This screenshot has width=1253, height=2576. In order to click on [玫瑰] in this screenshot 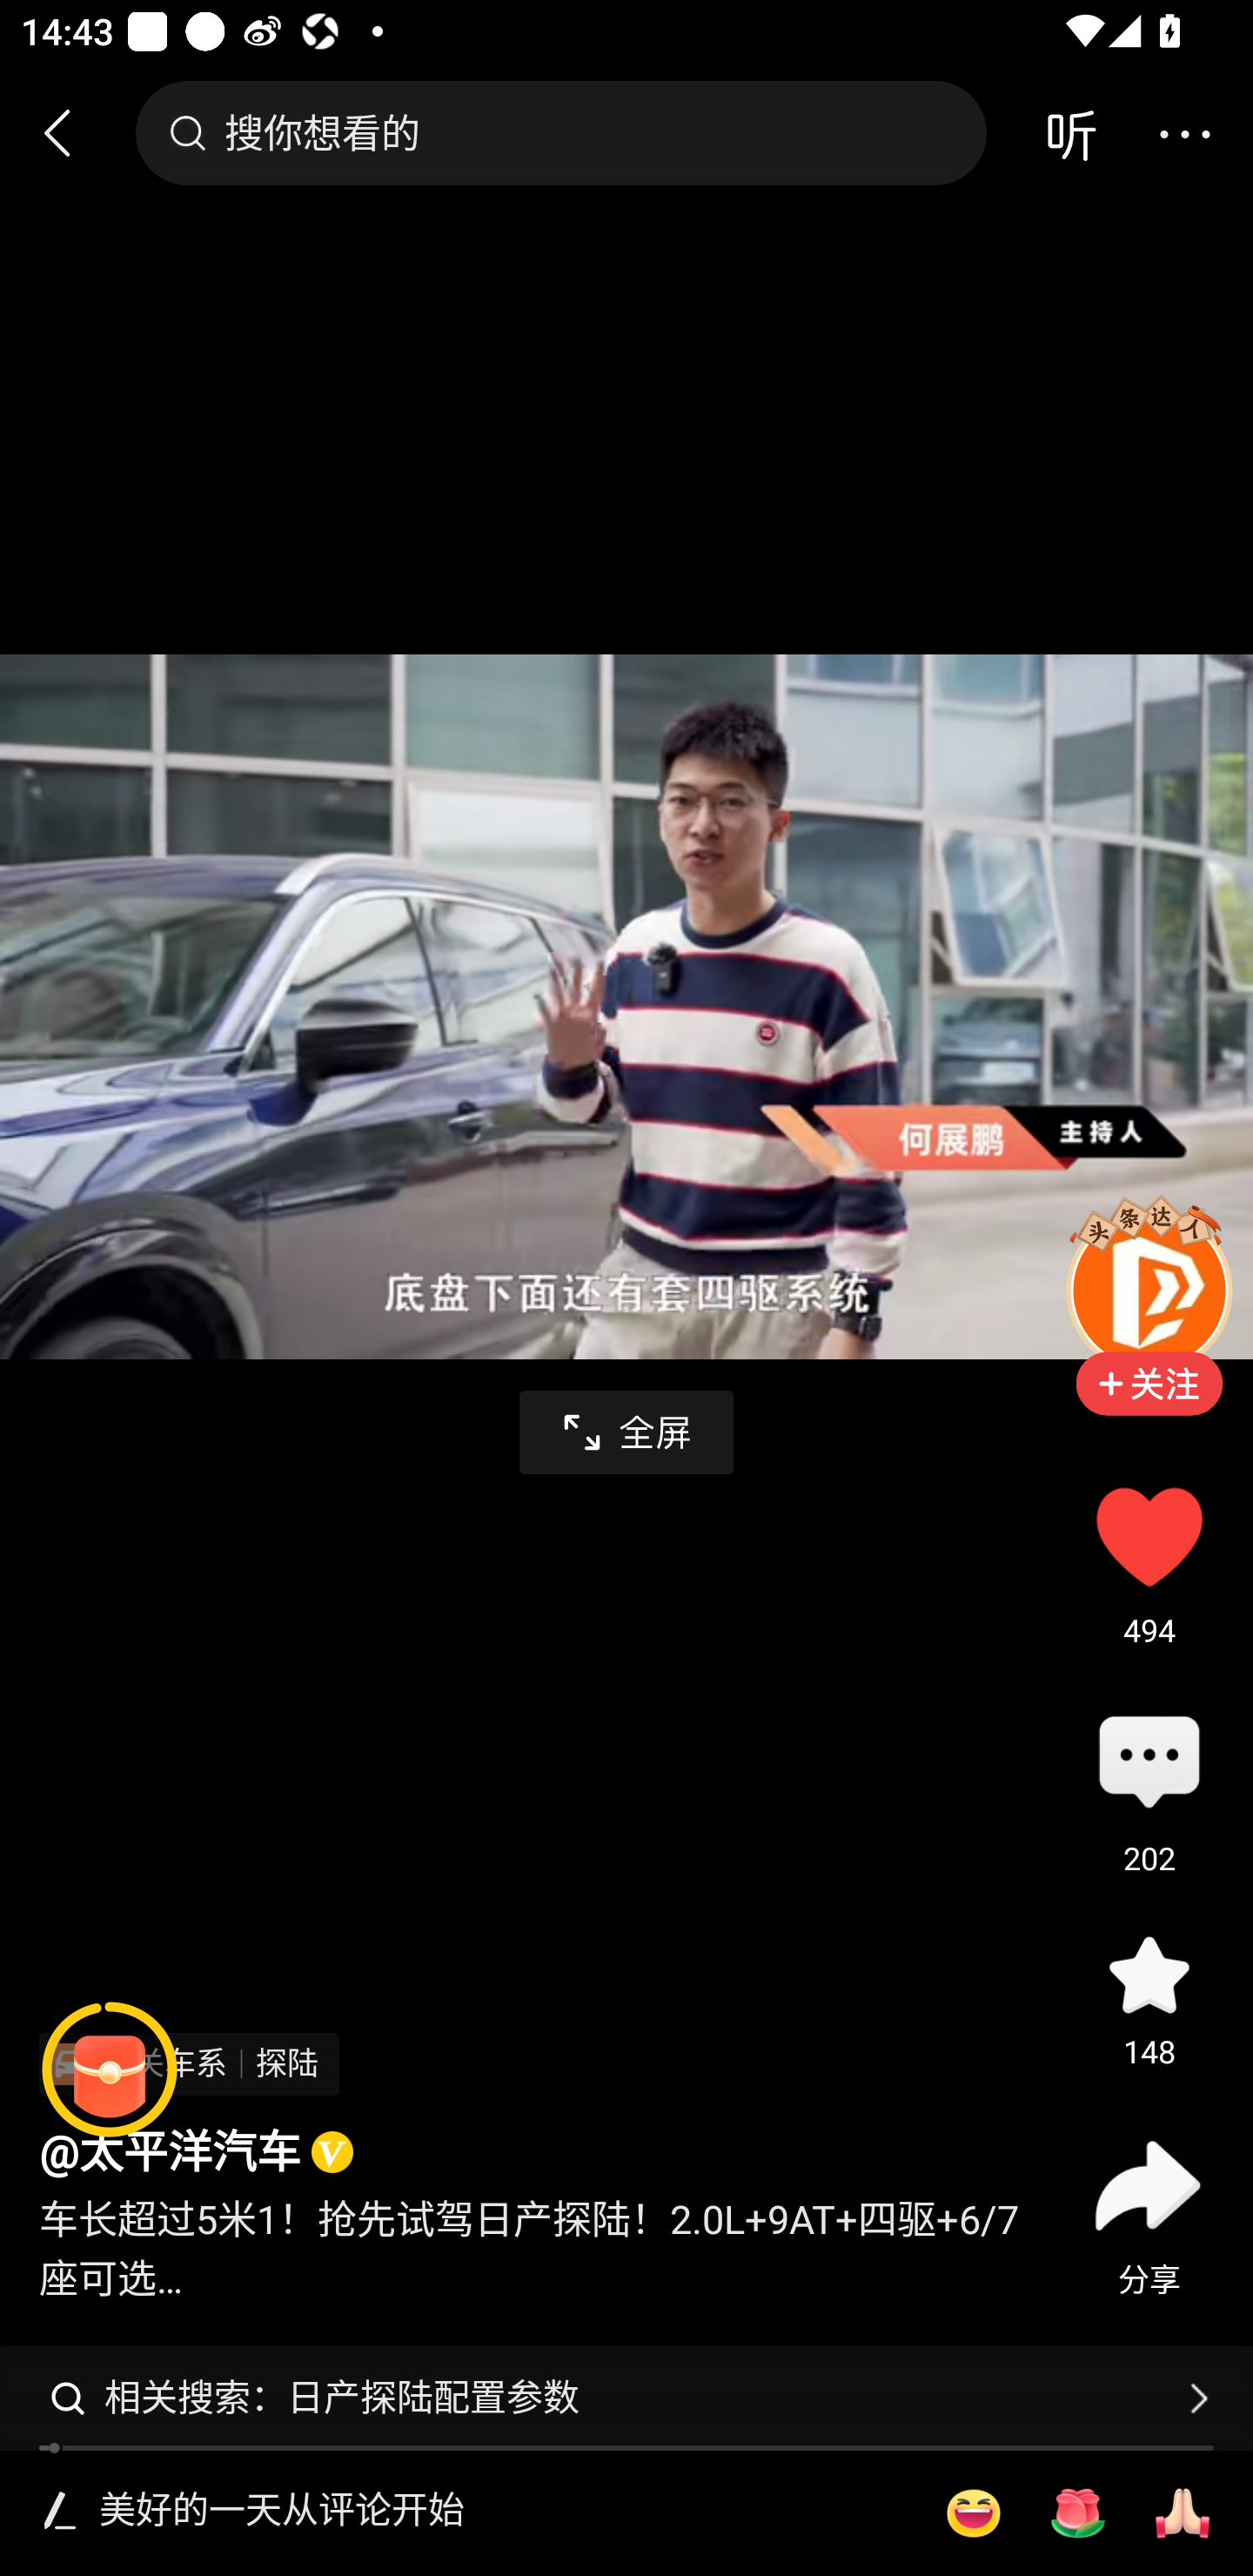, I will do `click(1077, 2513)`.